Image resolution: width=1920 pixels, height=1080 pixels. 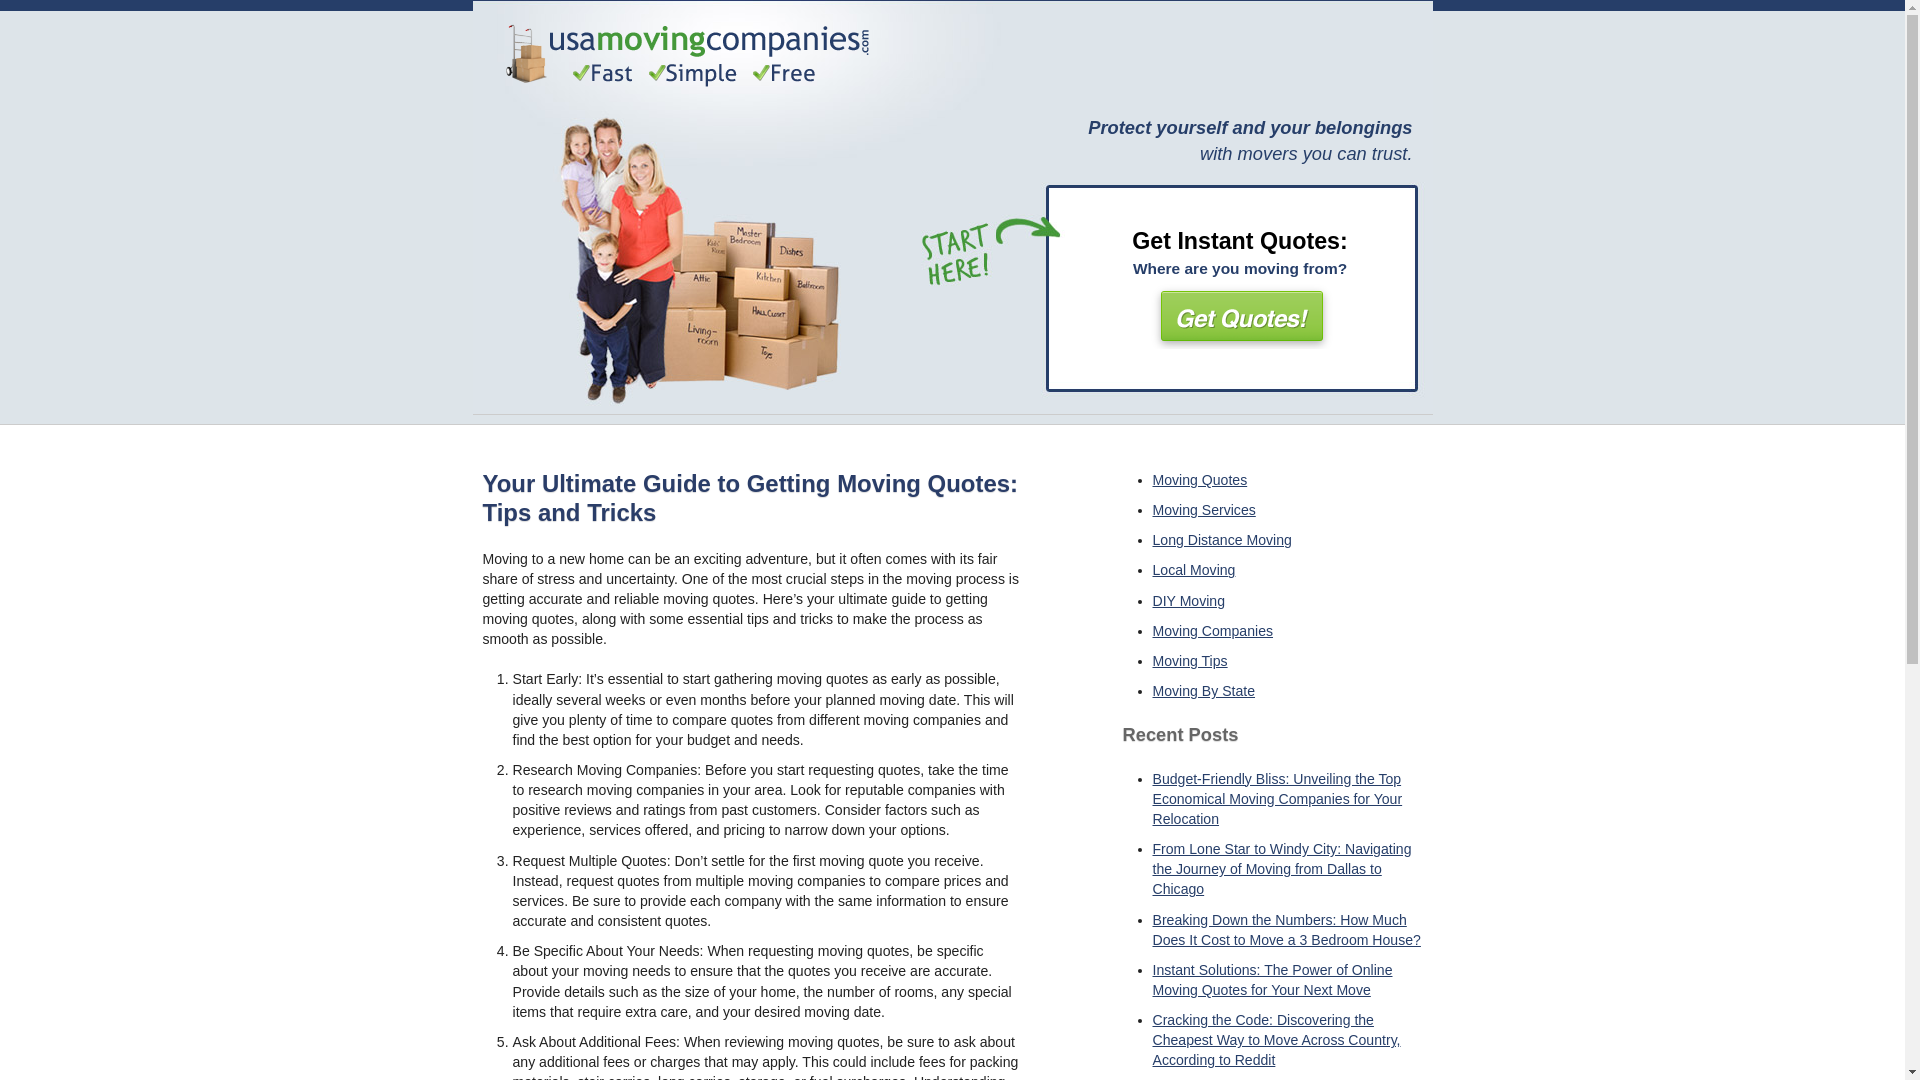 What do you see at coordinates (1204, 510) in the screenshot?
I see `Moving Services` at bounding box center [1204, 510].